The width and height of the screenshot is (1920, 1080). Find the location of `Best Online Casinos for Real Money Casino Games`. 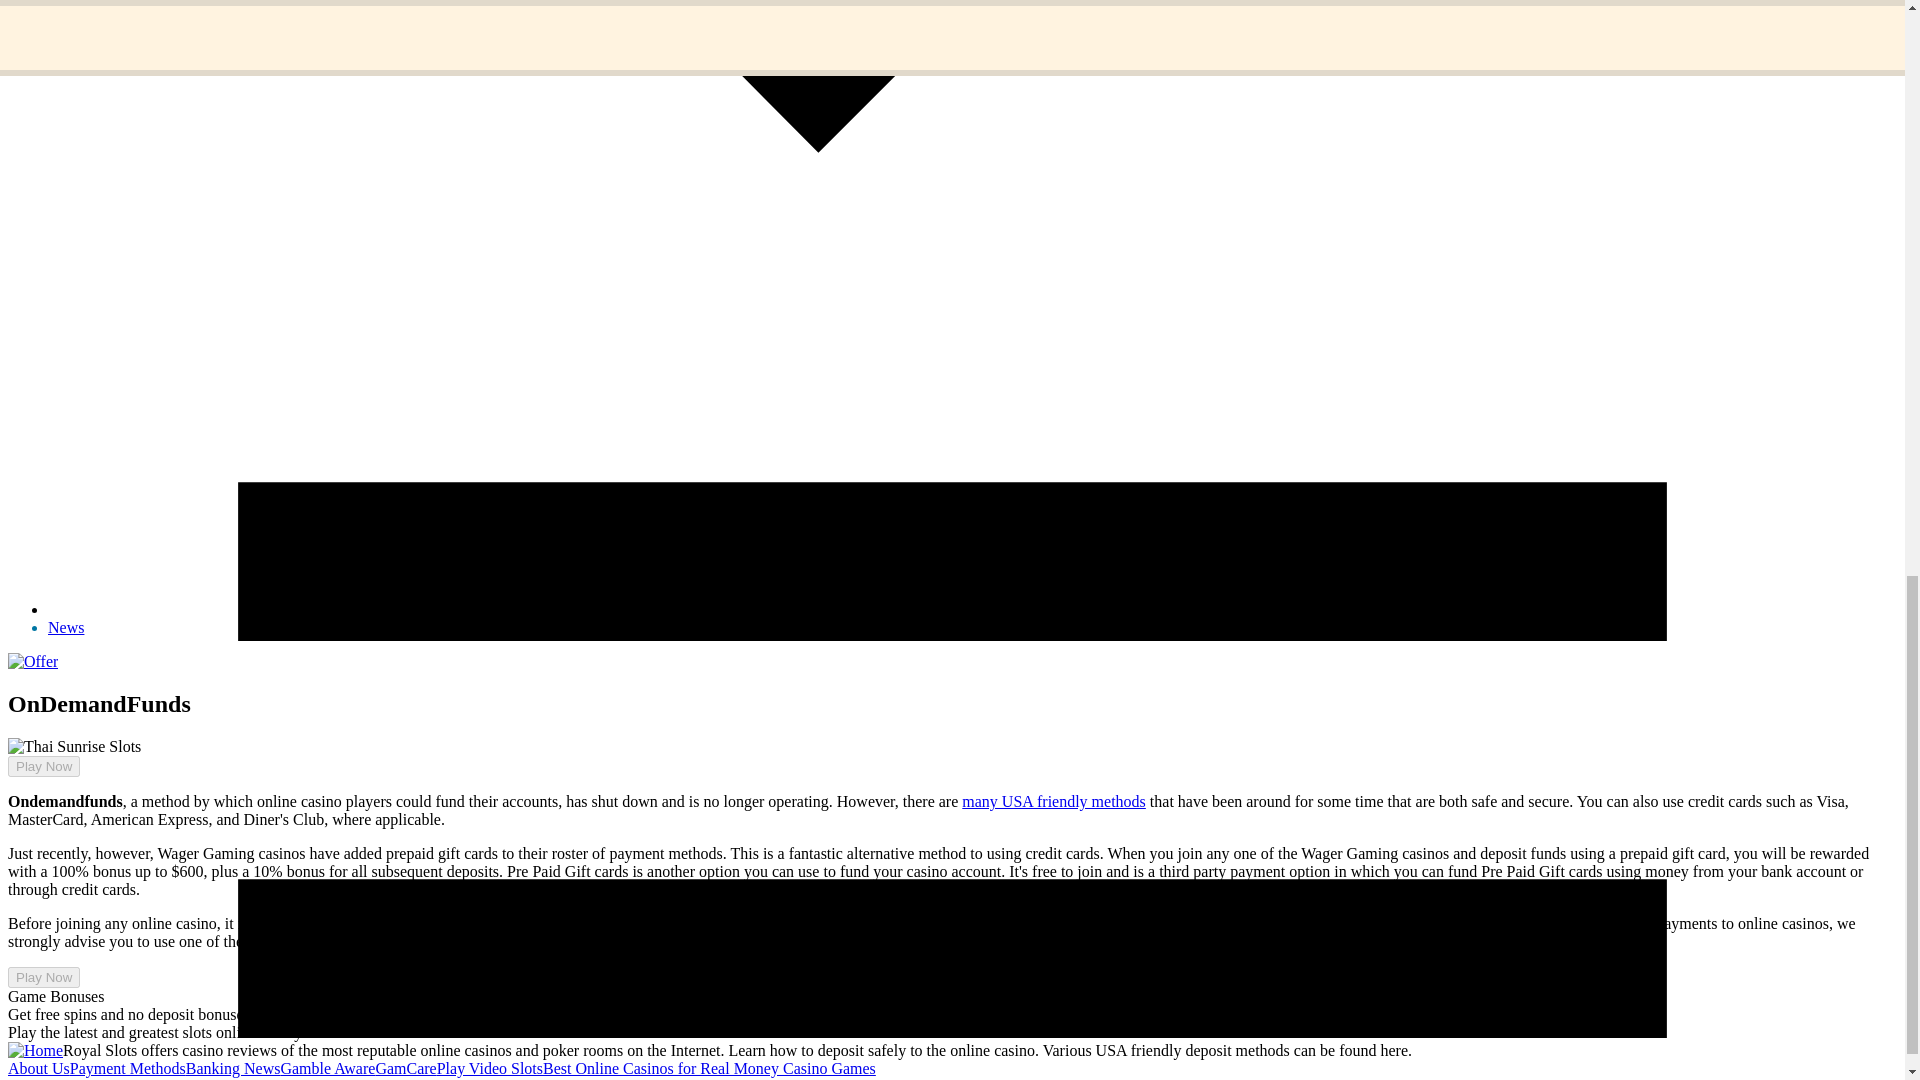

Best Online Casinos for Real Money Casino Games is located at coordinates (709, 1068).